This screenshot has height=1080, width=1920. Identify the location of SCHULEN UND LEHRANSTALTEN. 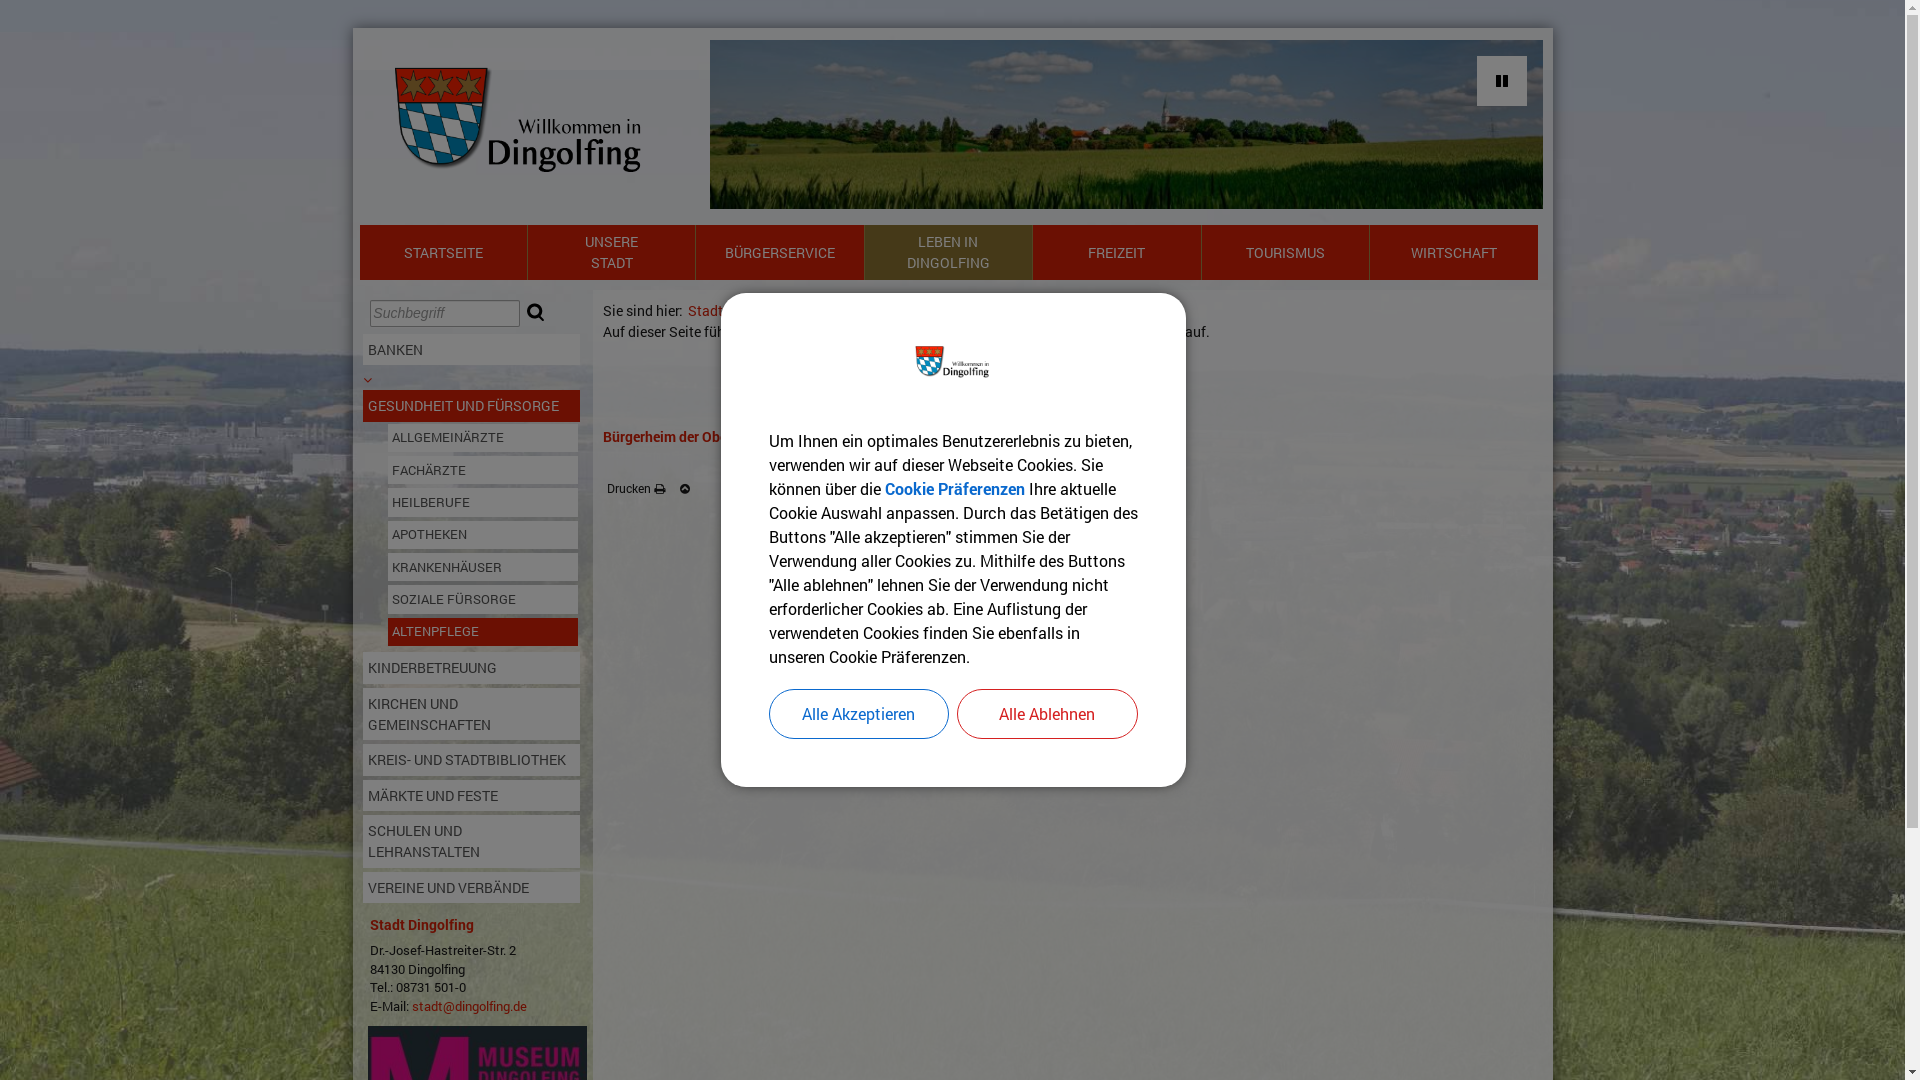
(472, 842).